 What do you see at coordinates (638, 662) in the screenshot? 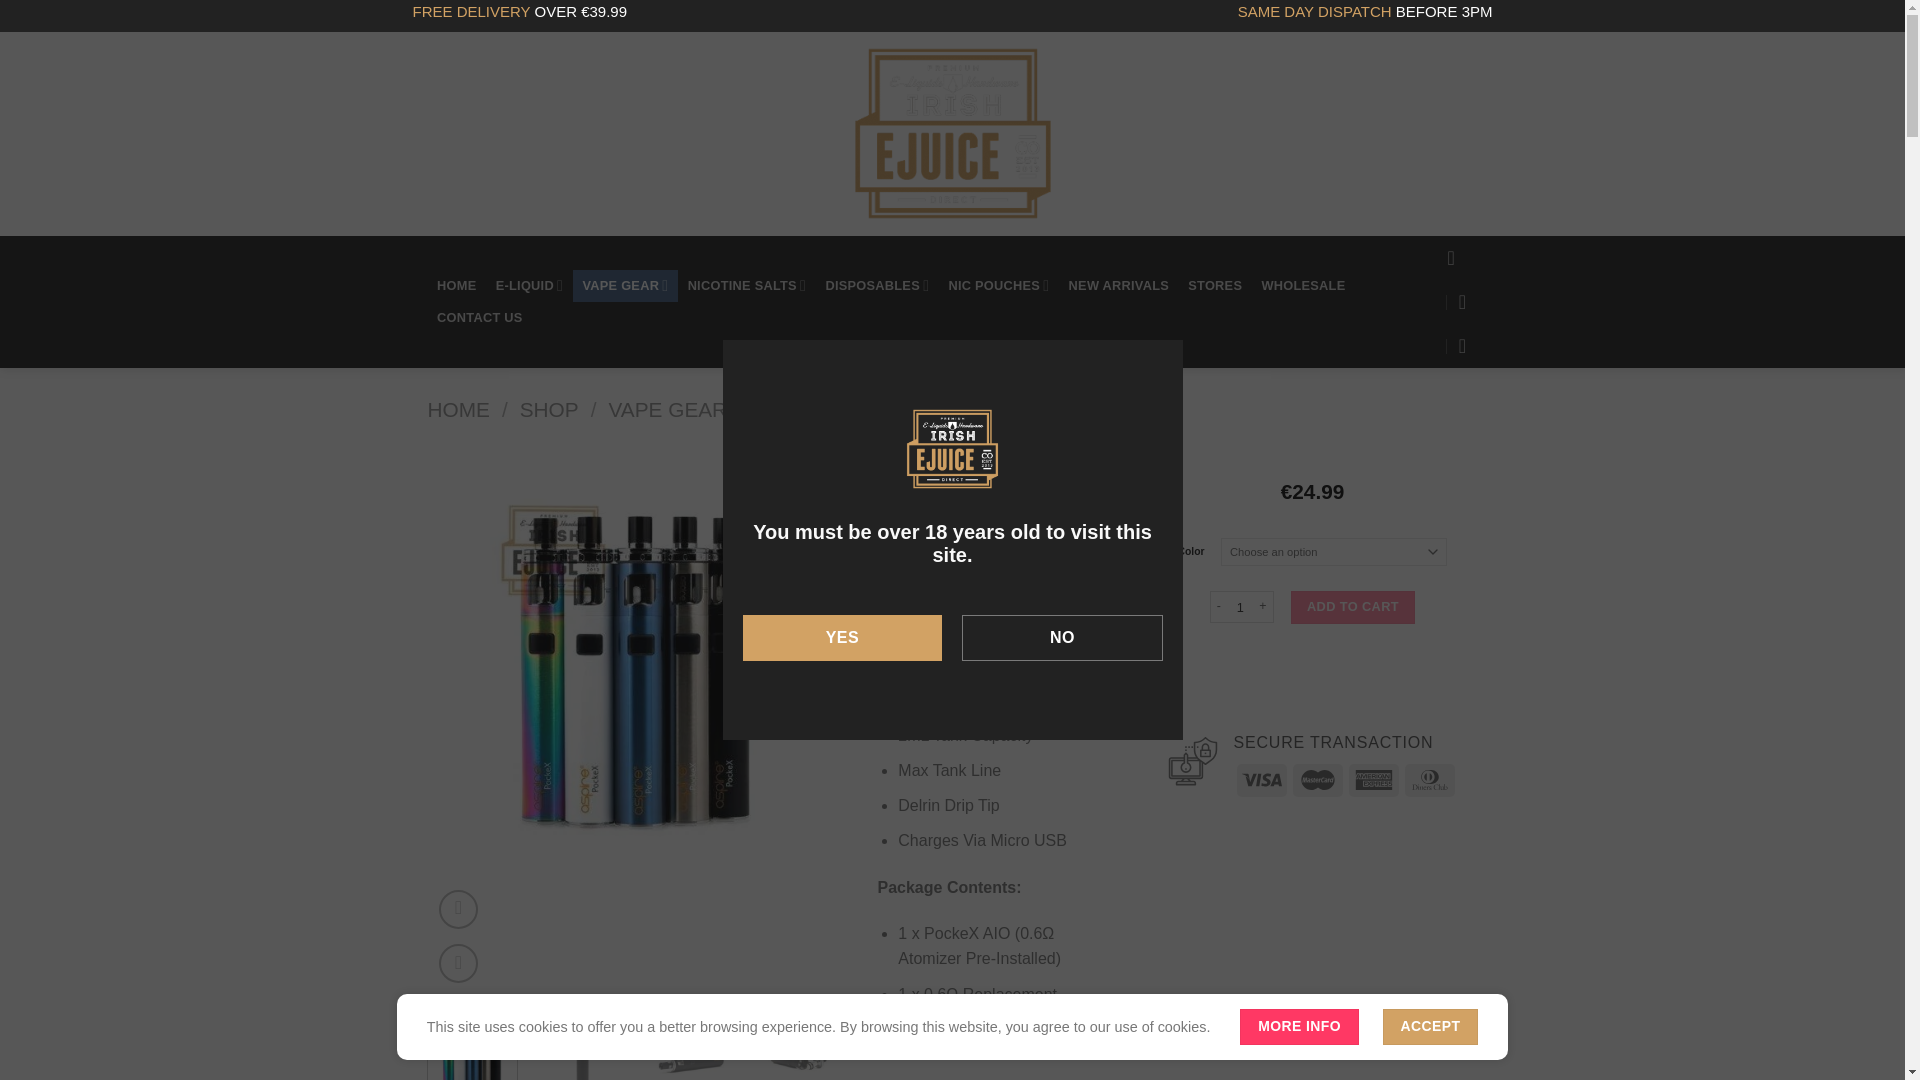
I see `POckex` at bounding box center [638, 662].